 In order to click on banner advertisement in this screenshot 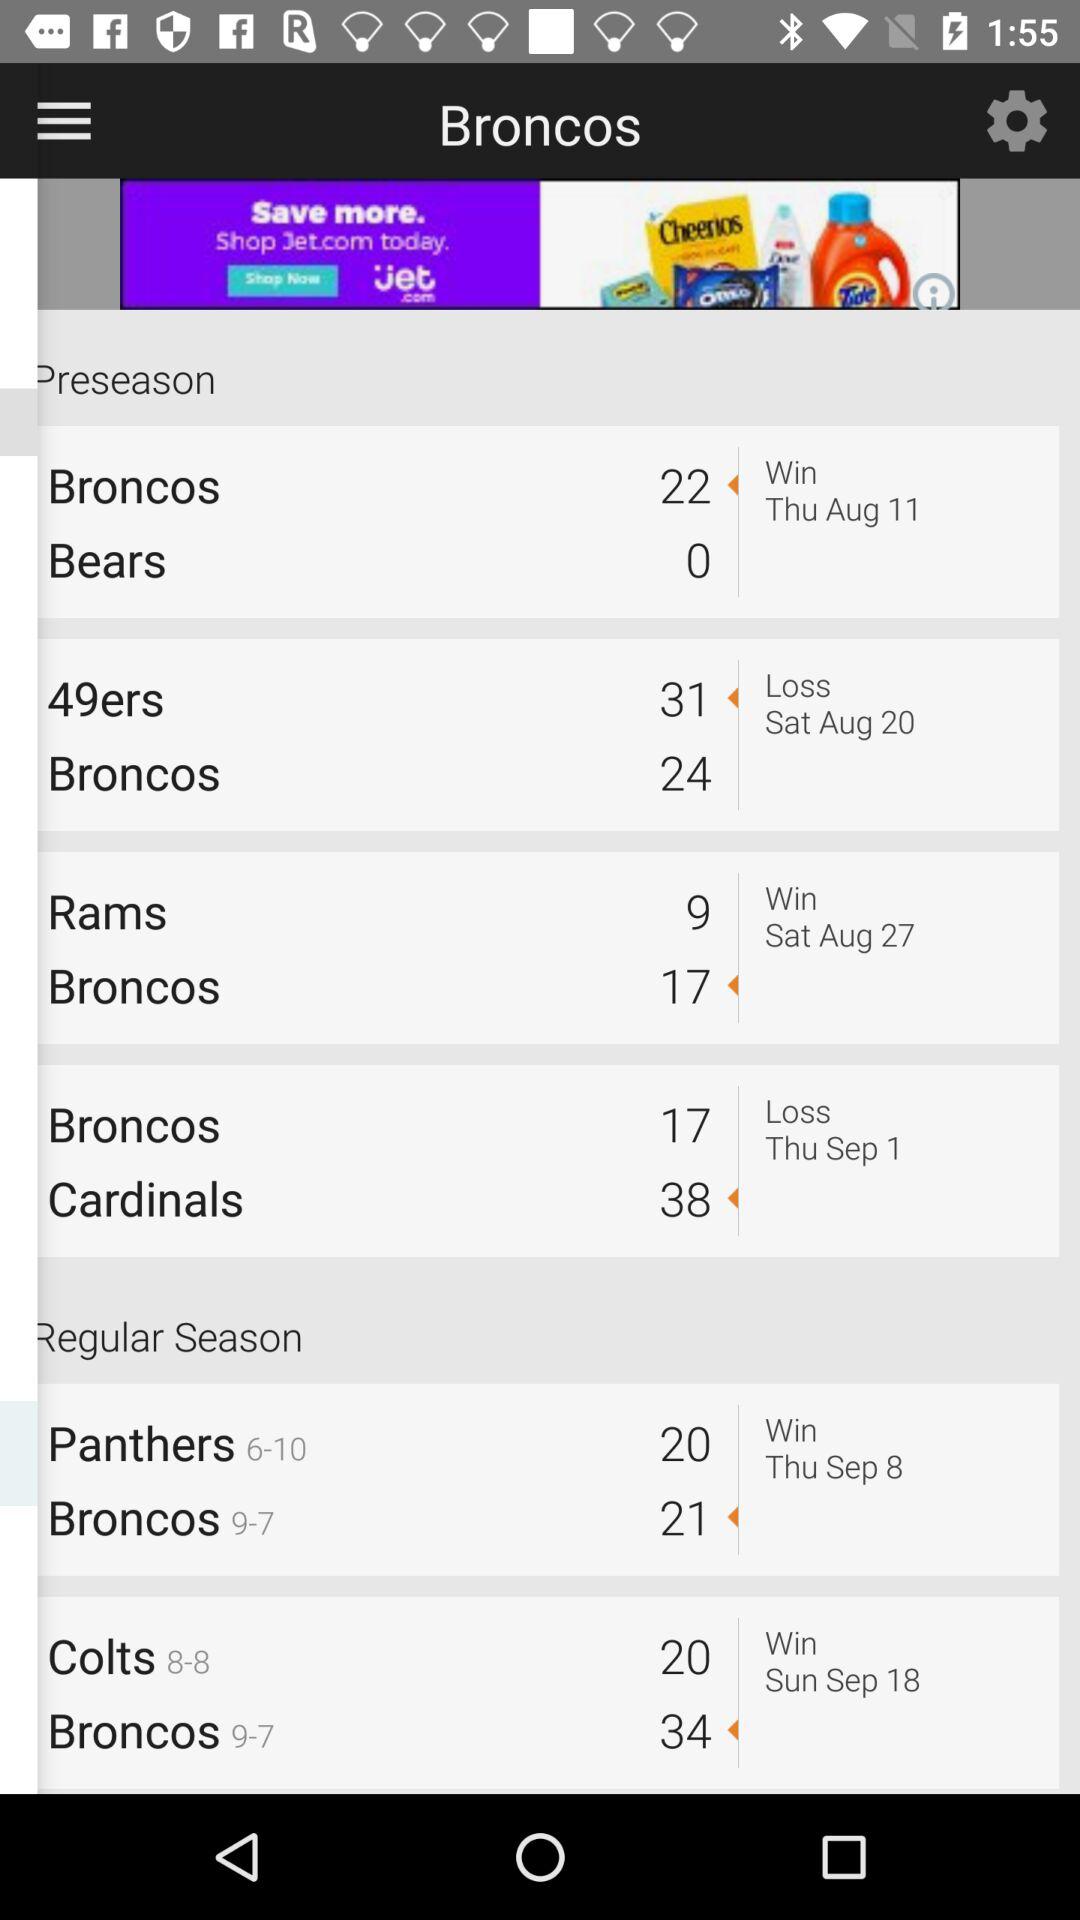, I will do `click(540, 244)`.